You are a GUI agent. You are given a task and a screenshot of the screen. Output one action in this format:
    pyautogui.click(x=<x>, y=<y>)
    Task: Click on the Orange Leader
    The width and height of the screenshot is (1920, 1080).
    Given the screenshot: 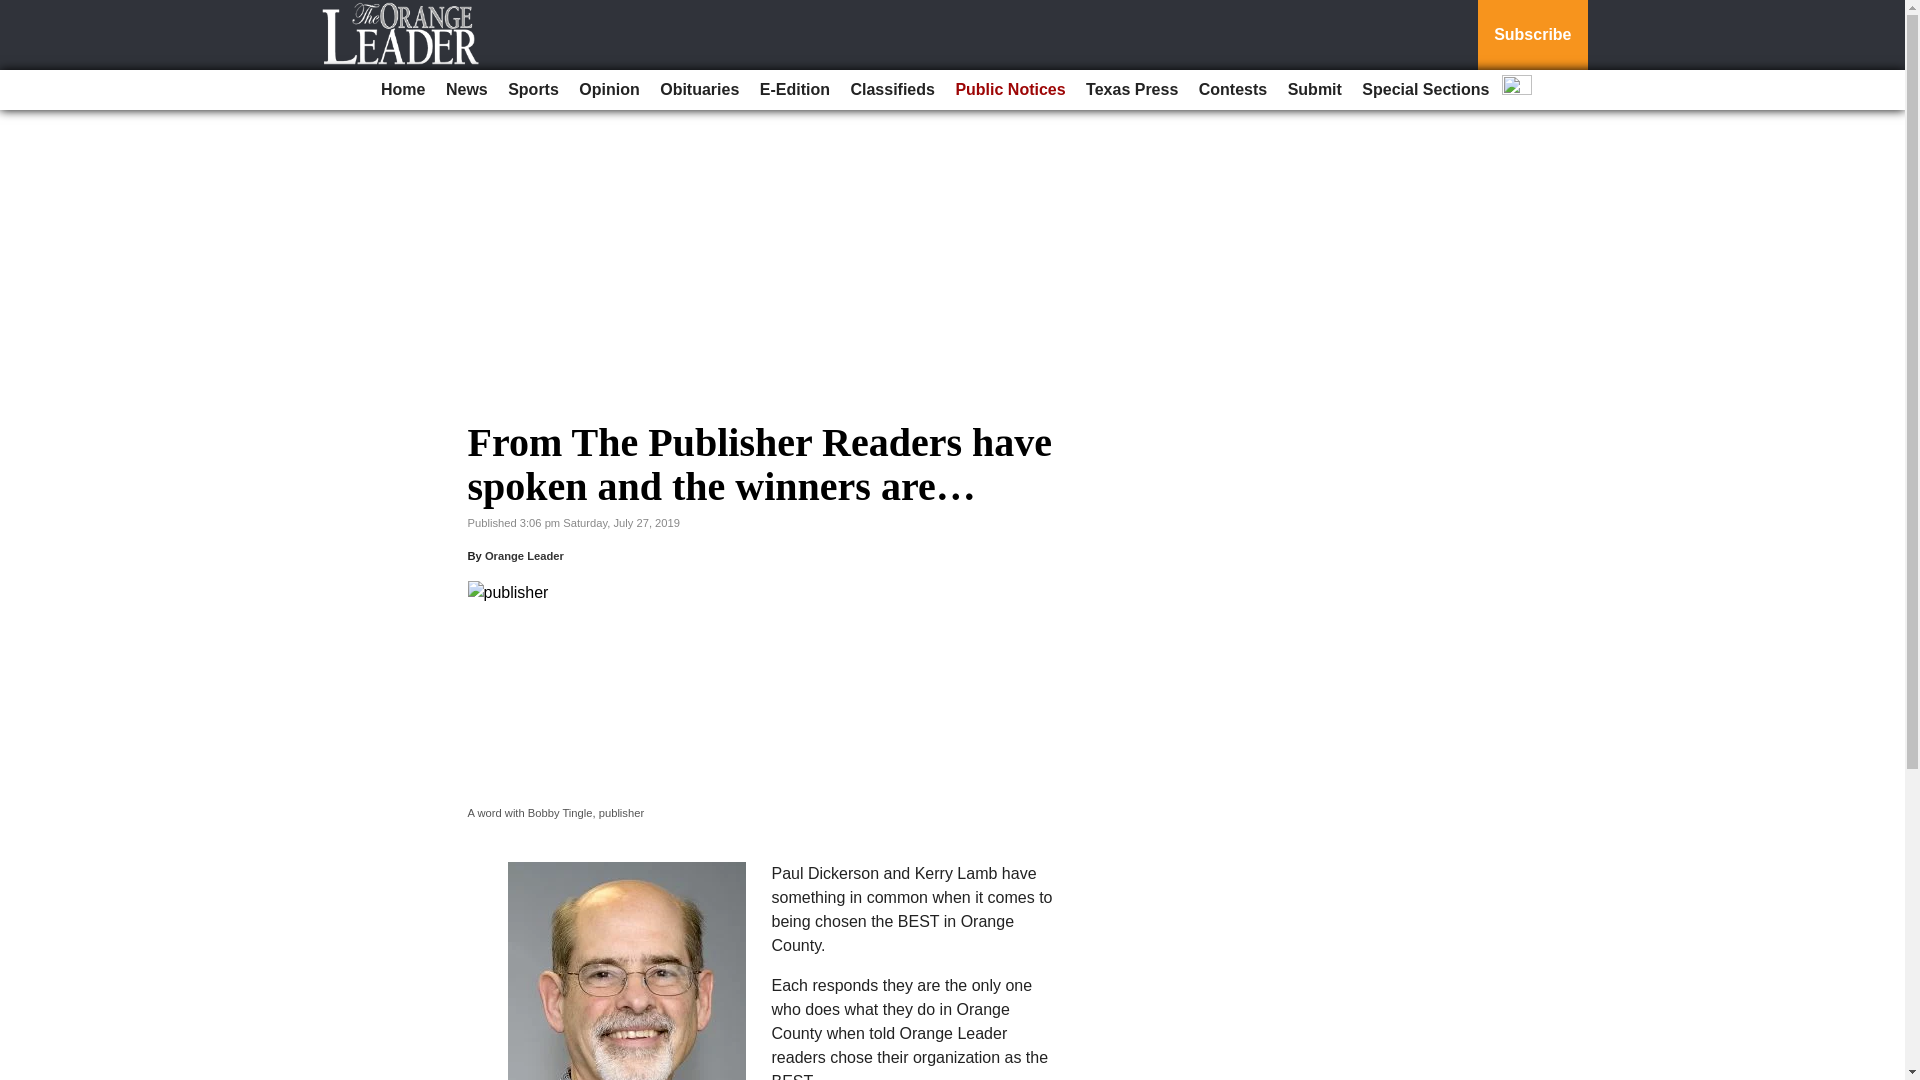 What is the action you would take?
    pyautogui.click(x=524, y=555)
    